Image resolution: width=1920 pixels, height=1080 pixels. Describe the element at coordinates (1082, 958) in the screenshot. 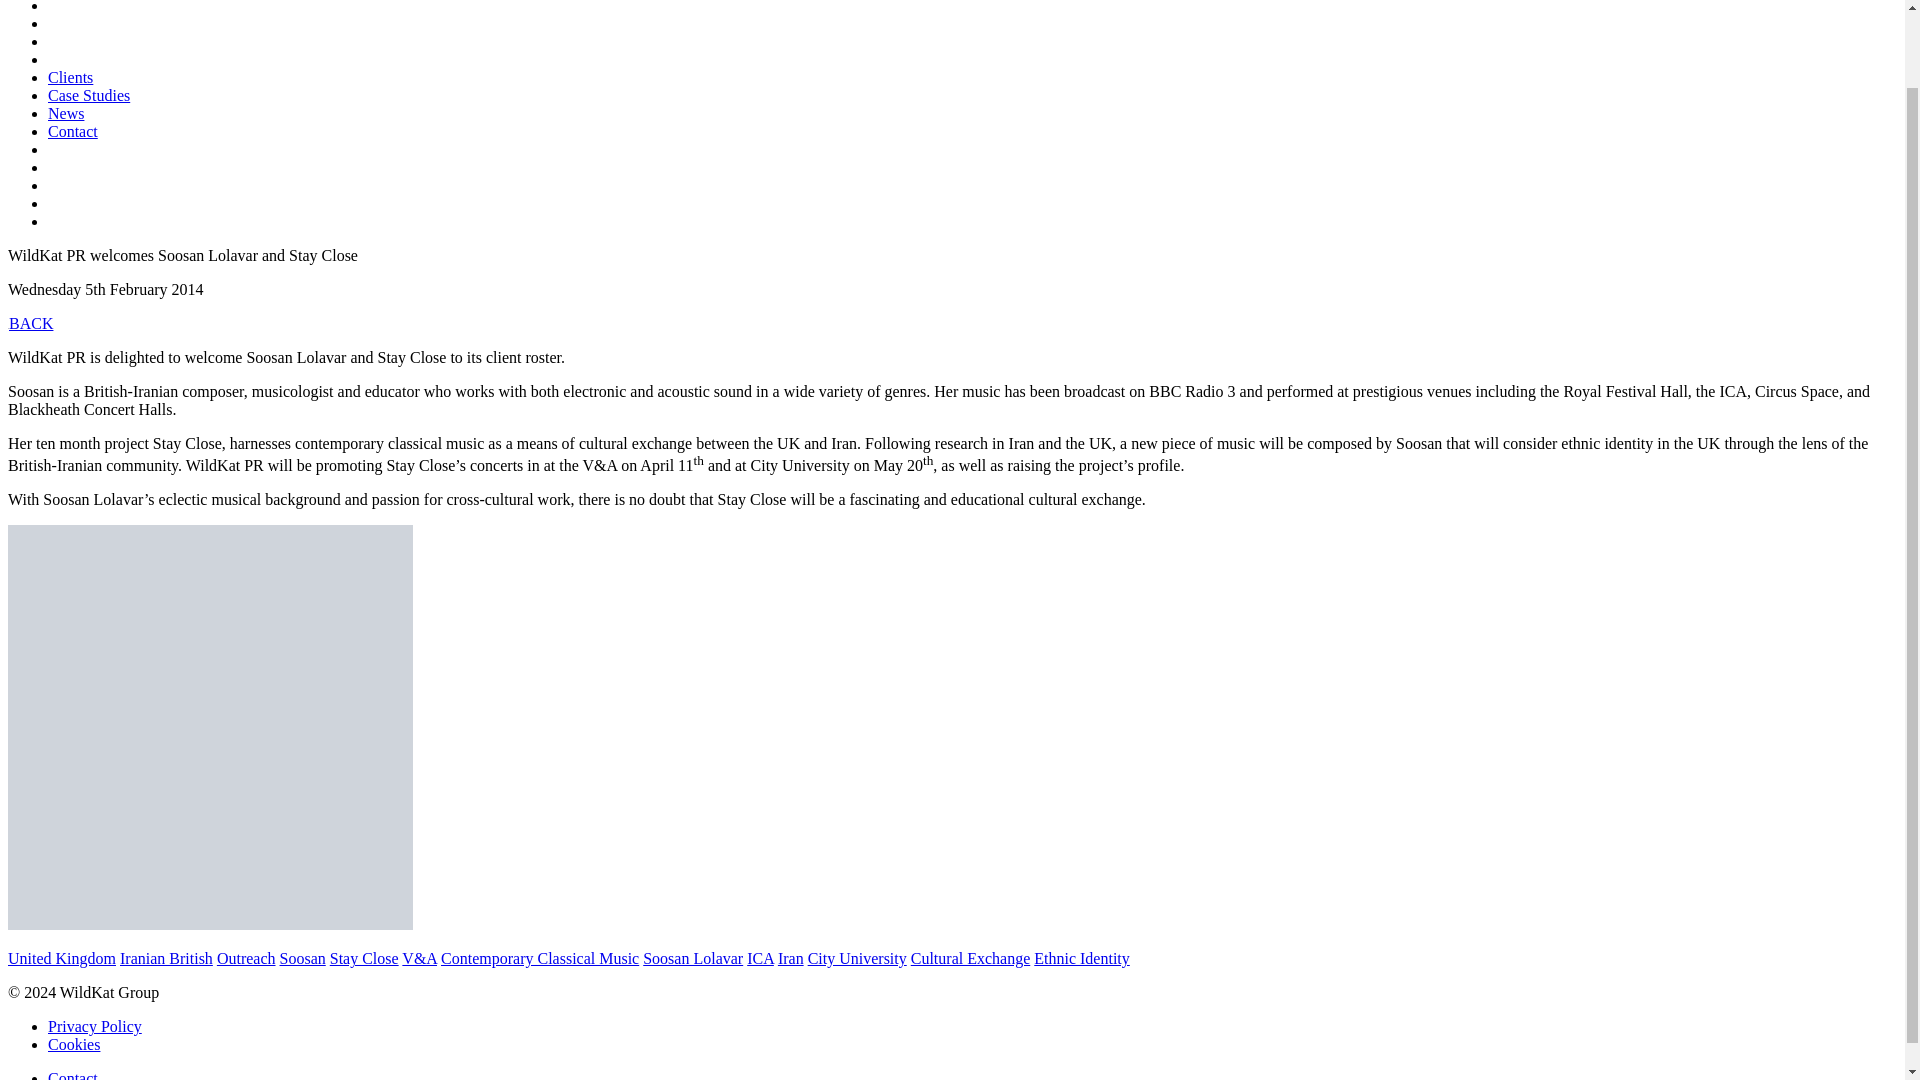

I see `Ethnic Identity` at that location.